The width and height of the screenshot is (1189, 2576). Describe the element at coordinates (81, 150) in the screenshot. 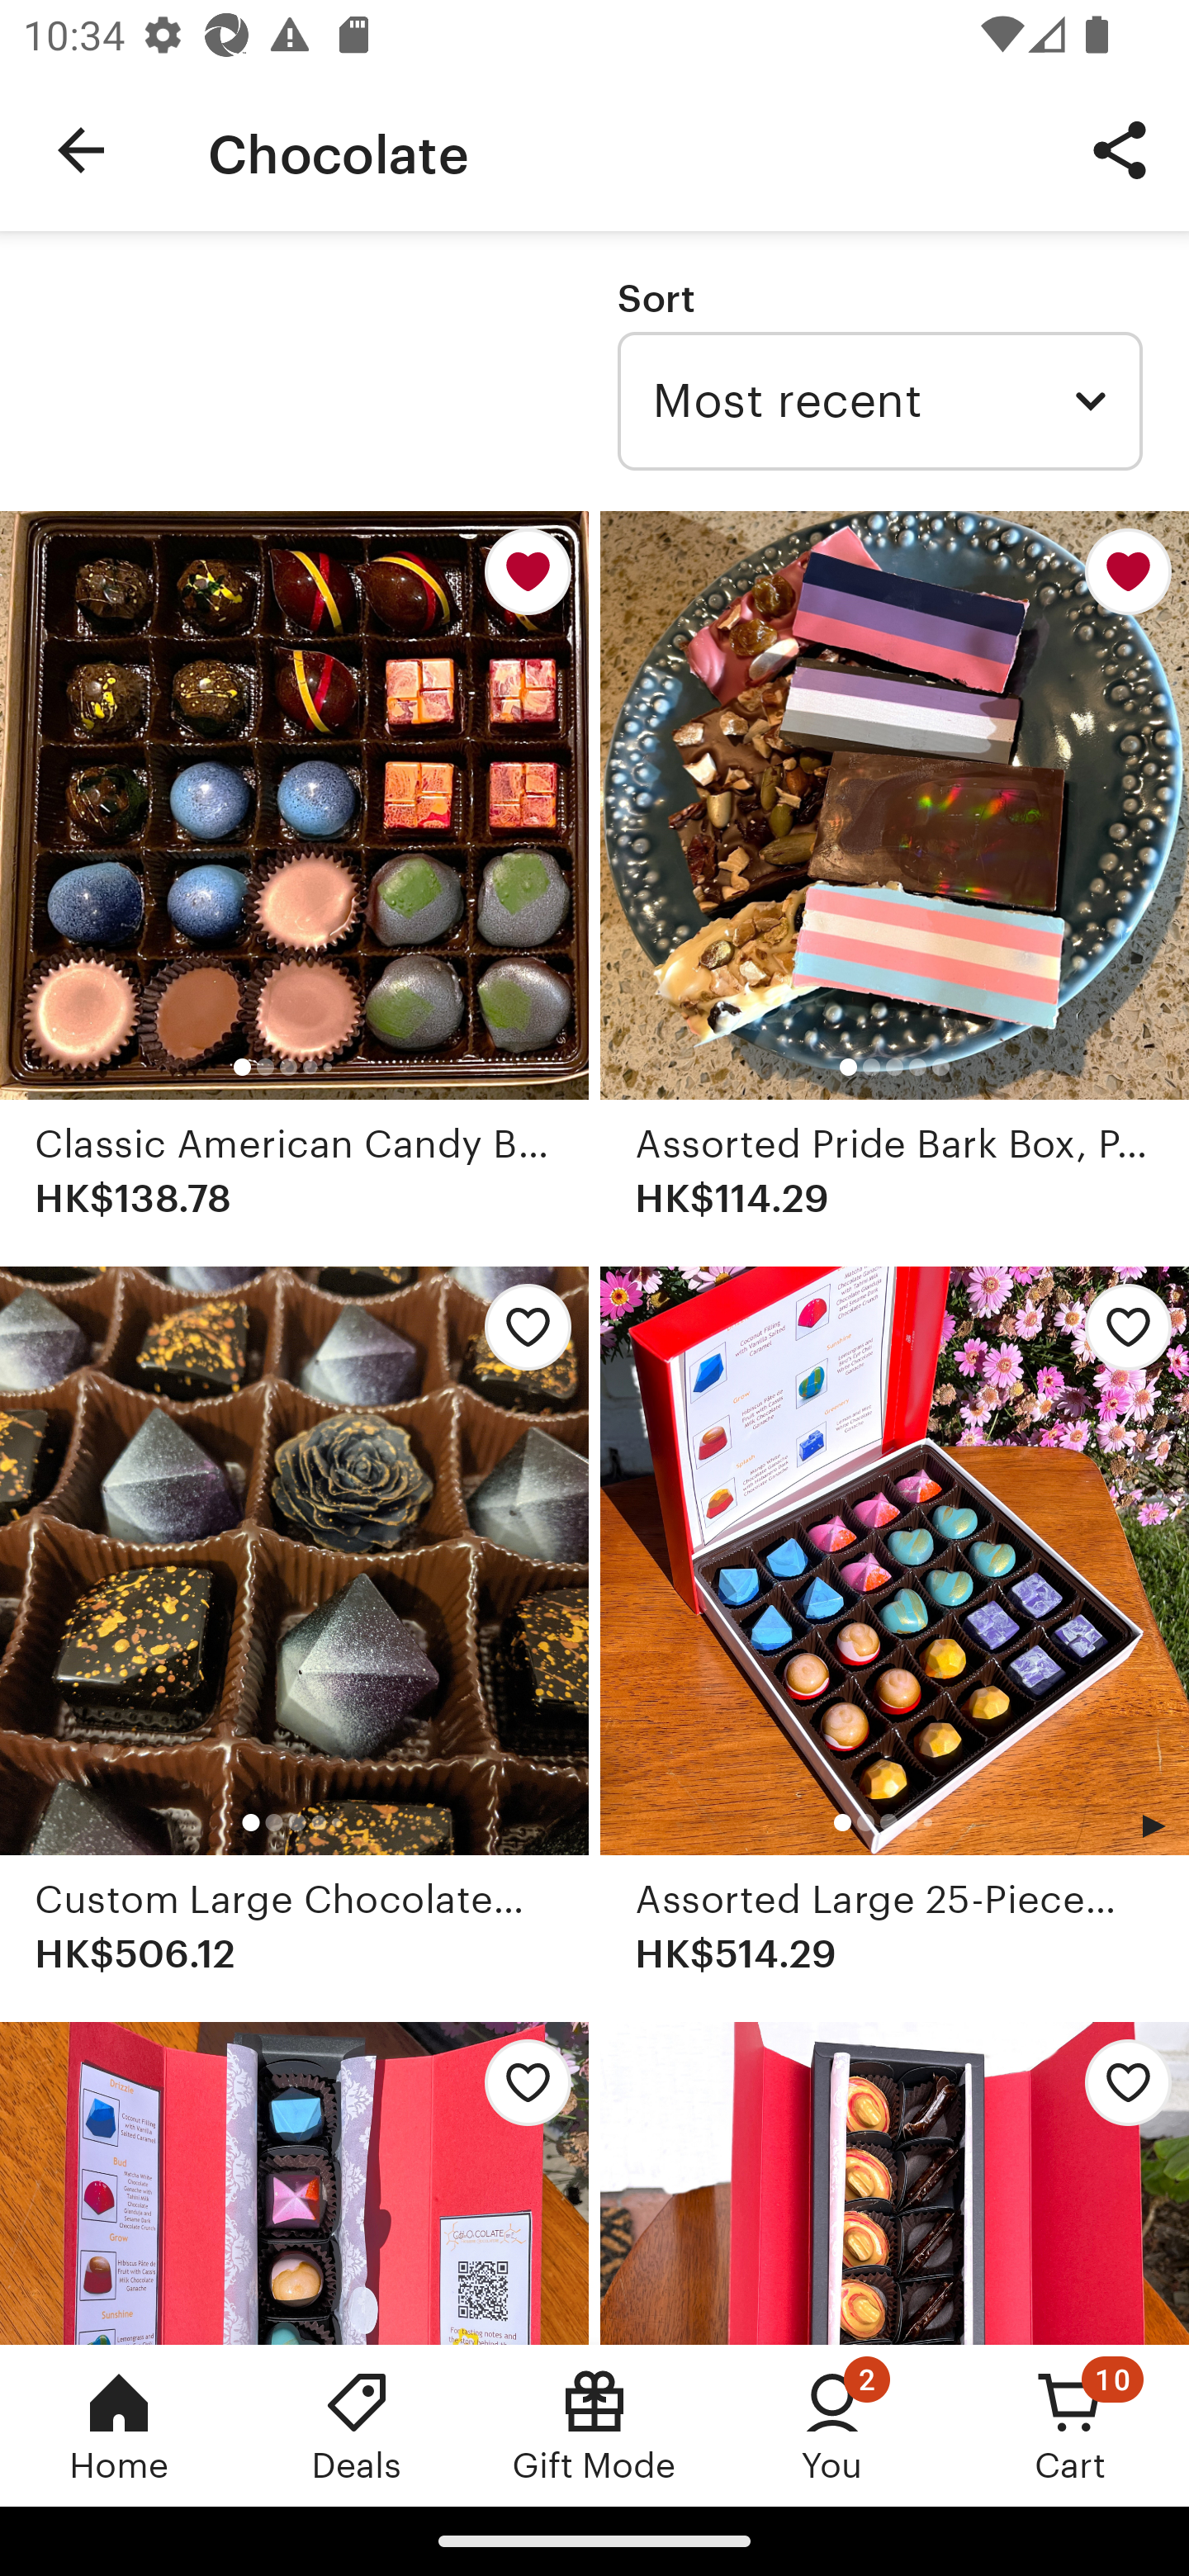

I see `Navigate up` at that location.